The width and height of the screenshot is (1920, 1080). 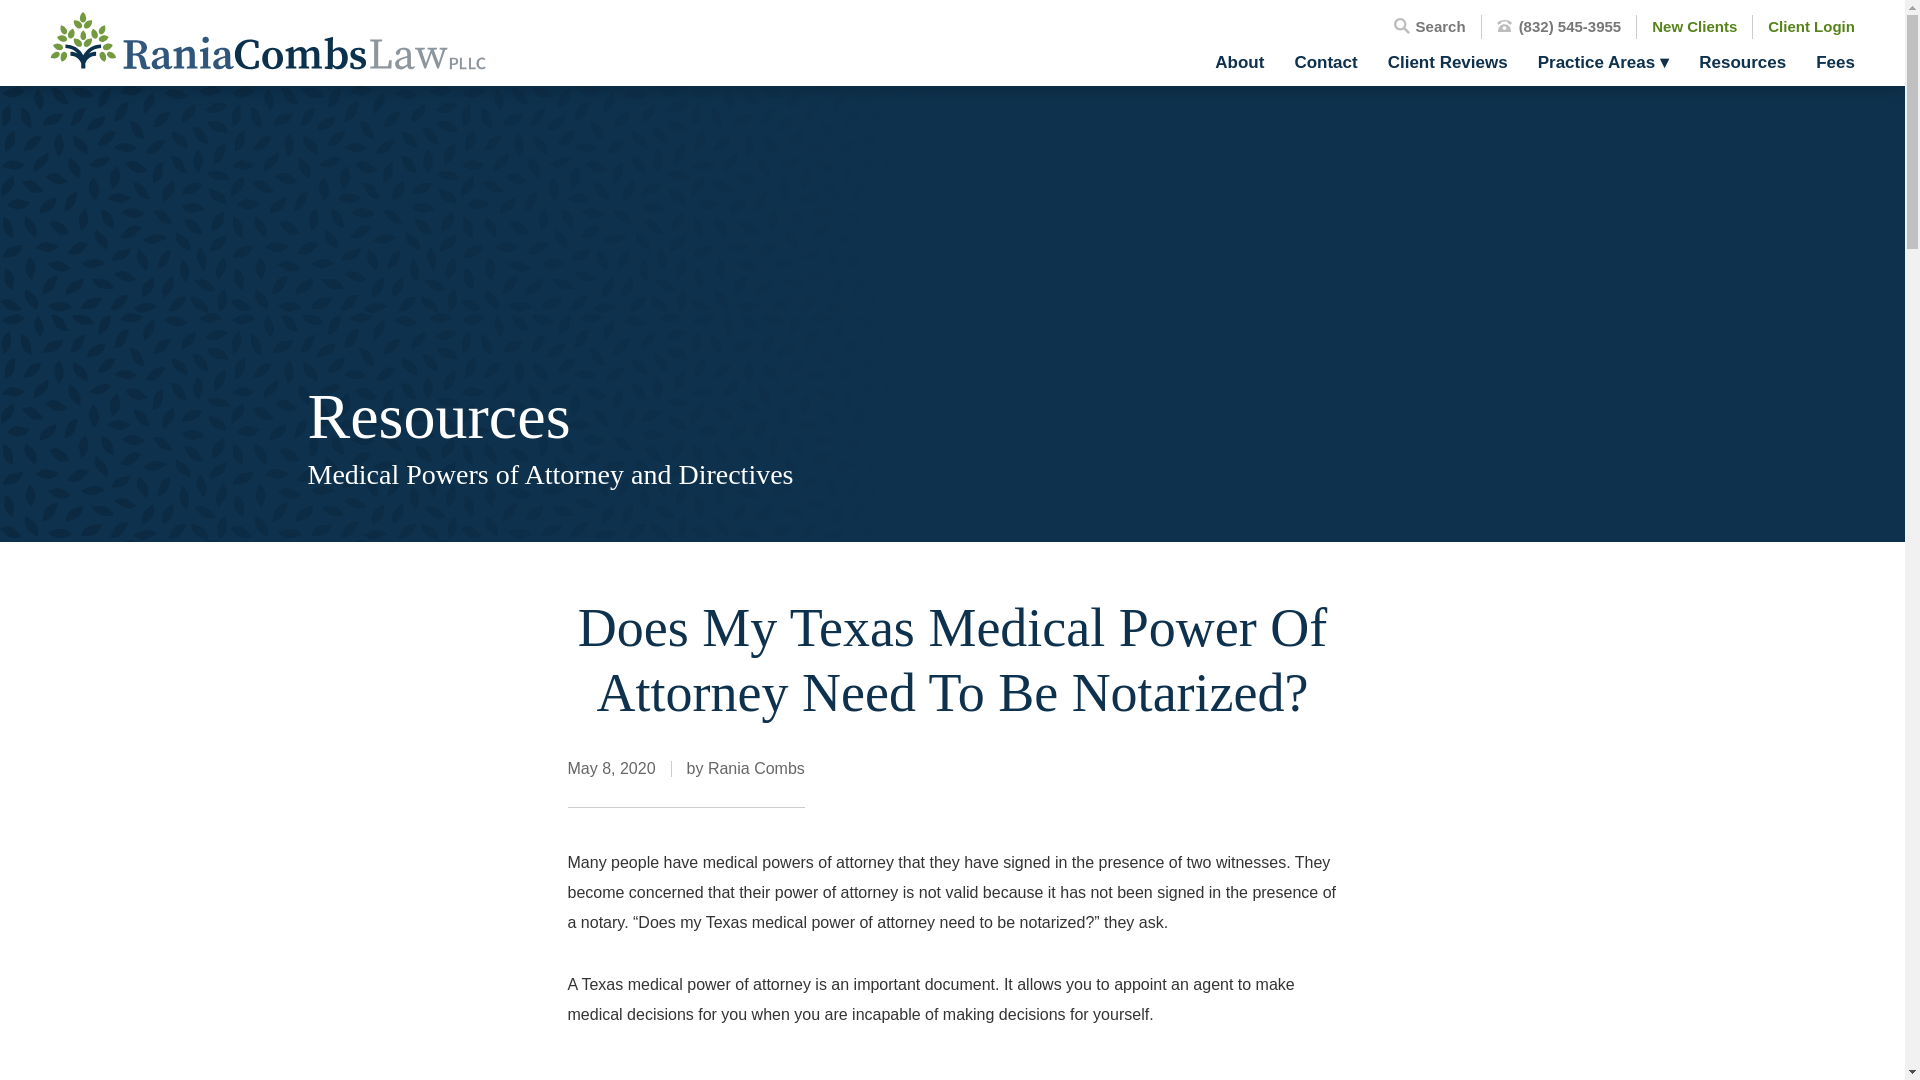 What do you see at coordinates (1742, 62) in the screenshot?
I see `Resources` at bounding box center [1742, 62].